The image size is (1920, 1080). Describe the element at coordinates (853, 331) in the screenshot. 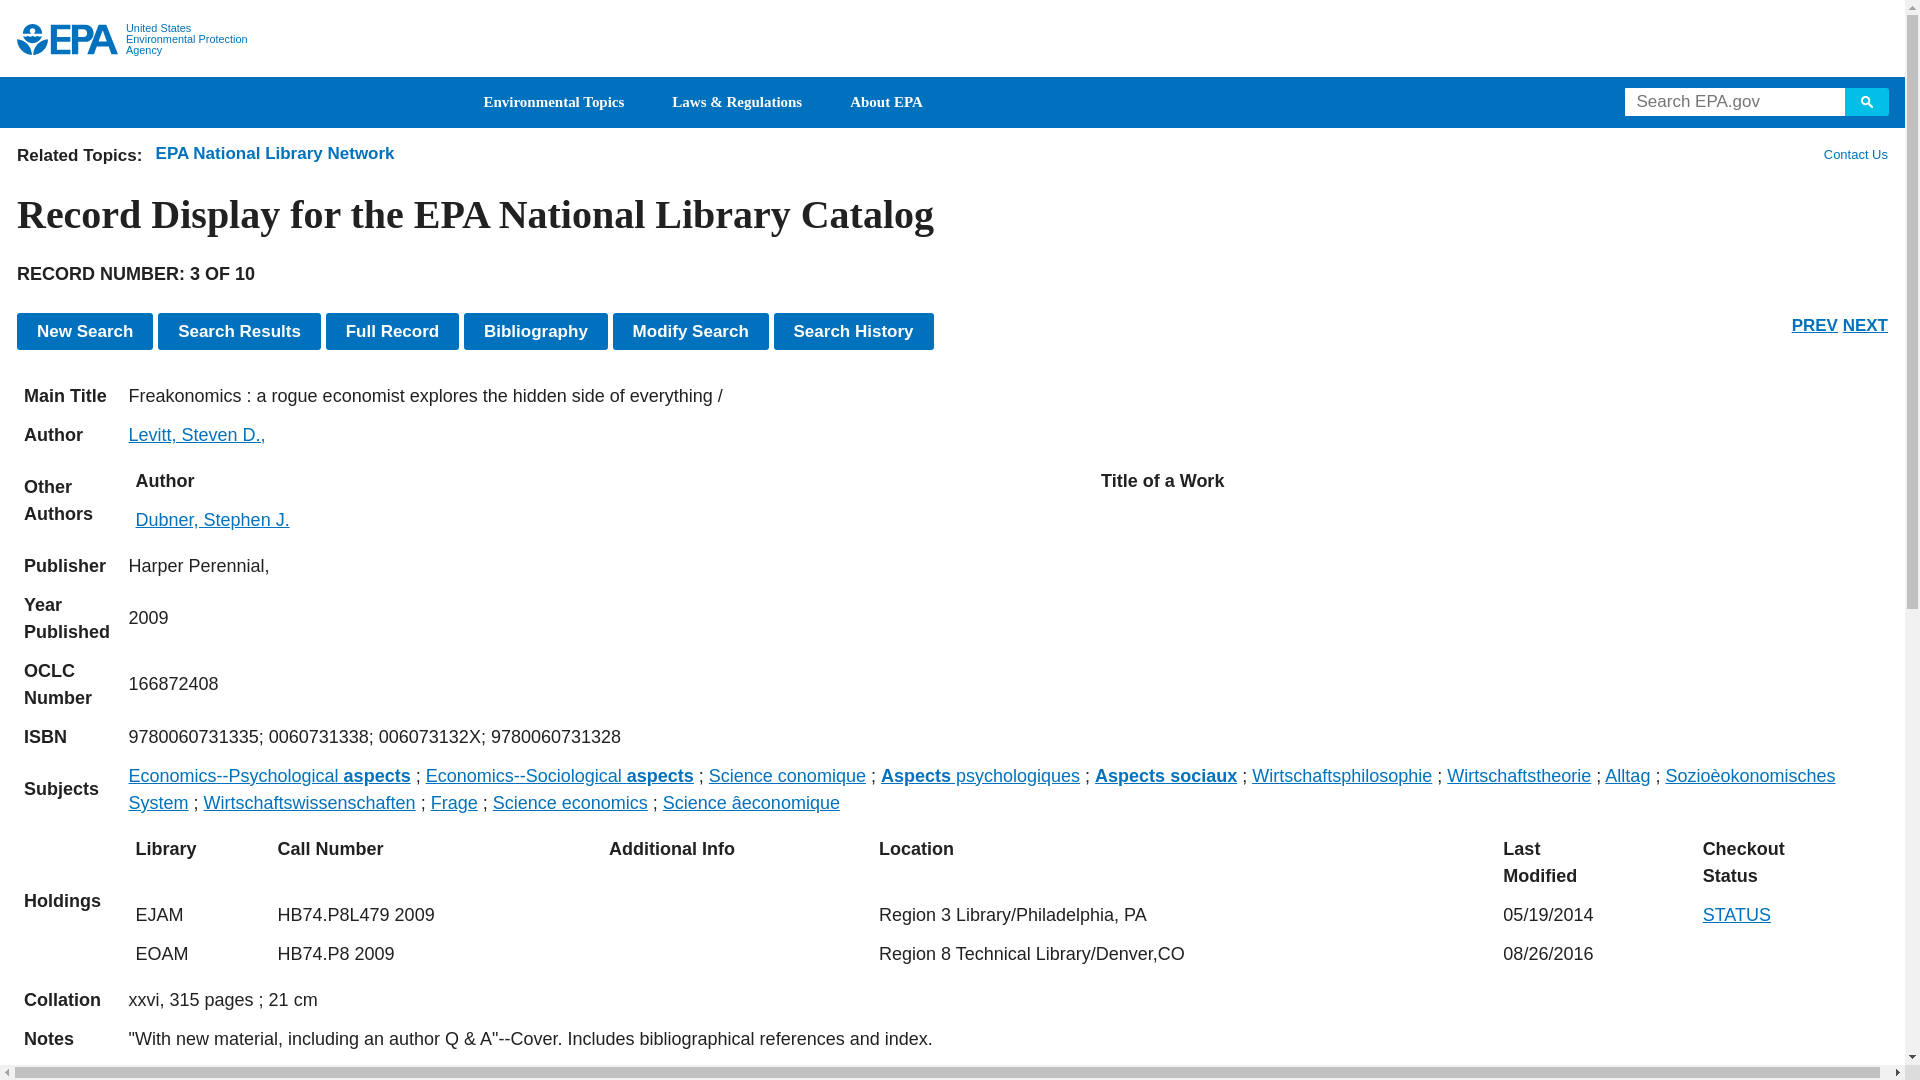

I see `Your Search History` at that location.